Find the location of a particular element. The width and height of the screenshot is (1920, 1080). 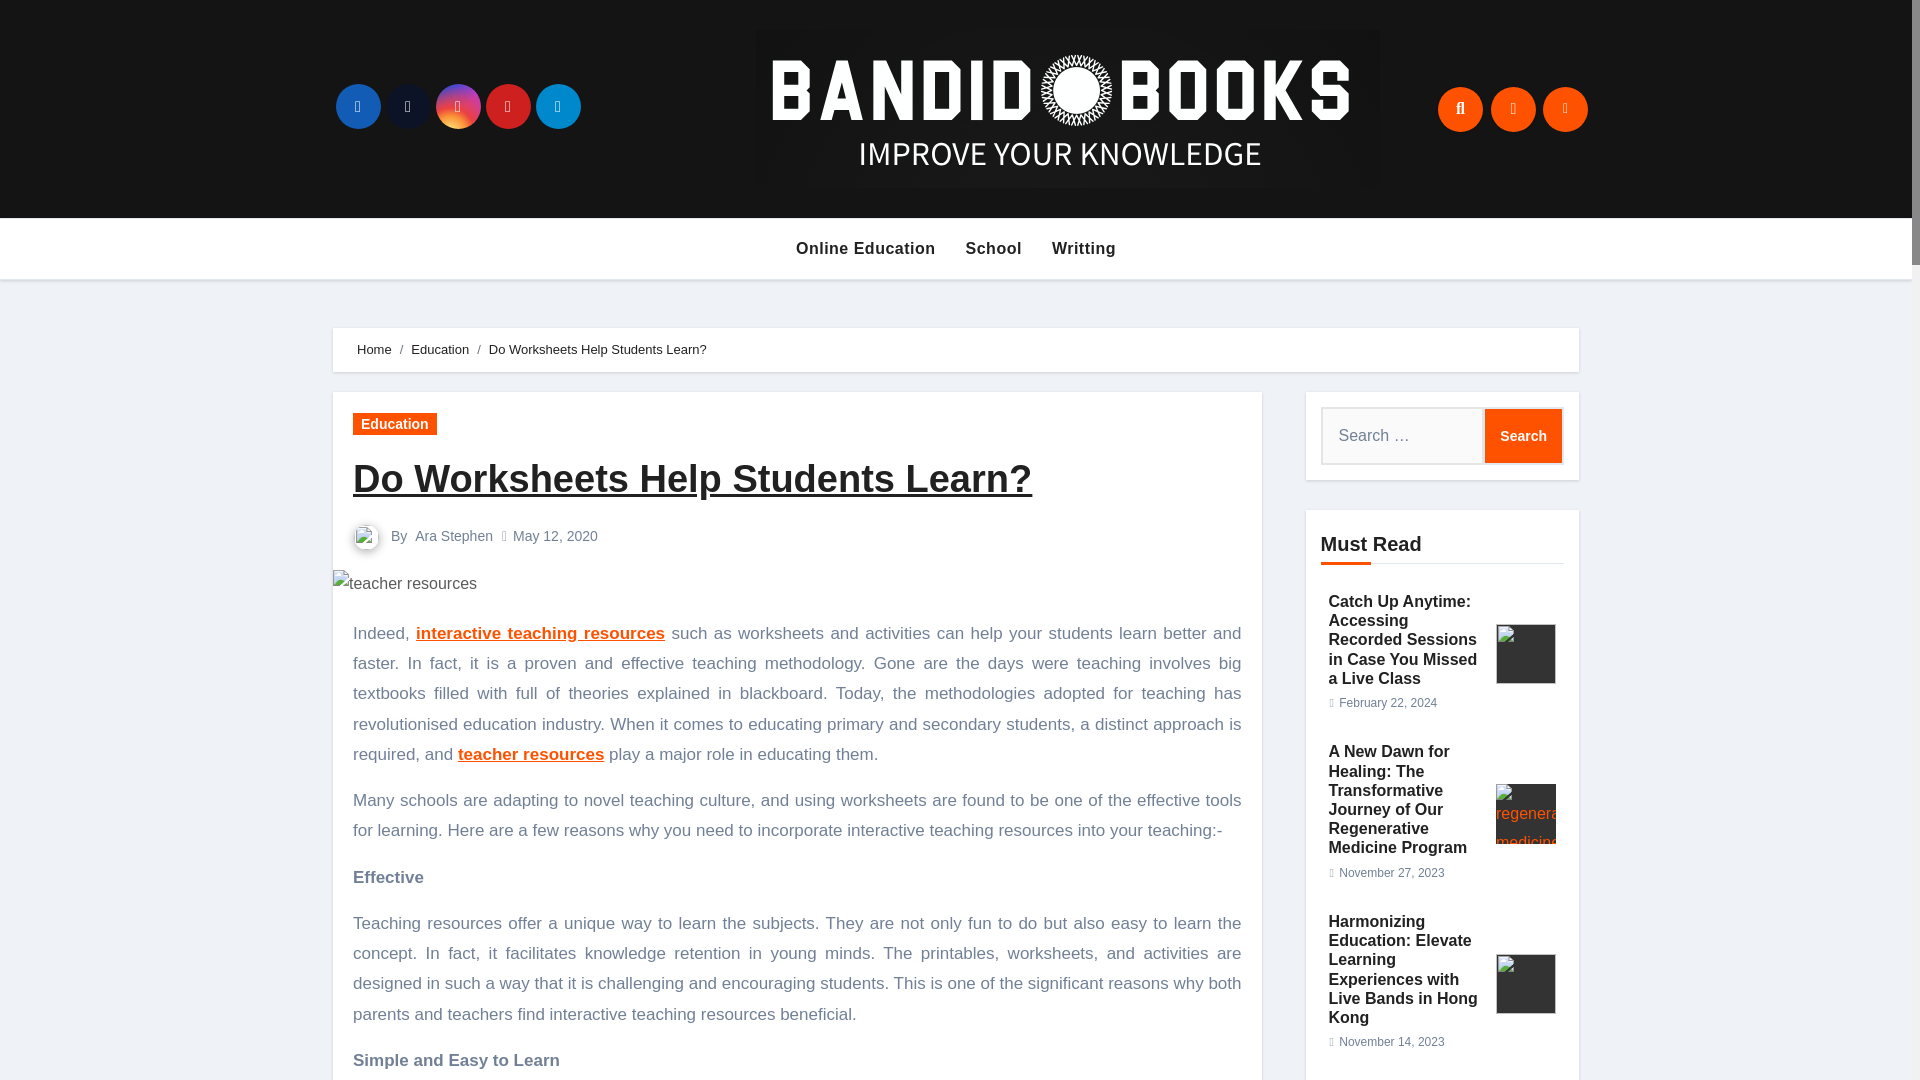

Online Education is located at coordinates (866, 248).